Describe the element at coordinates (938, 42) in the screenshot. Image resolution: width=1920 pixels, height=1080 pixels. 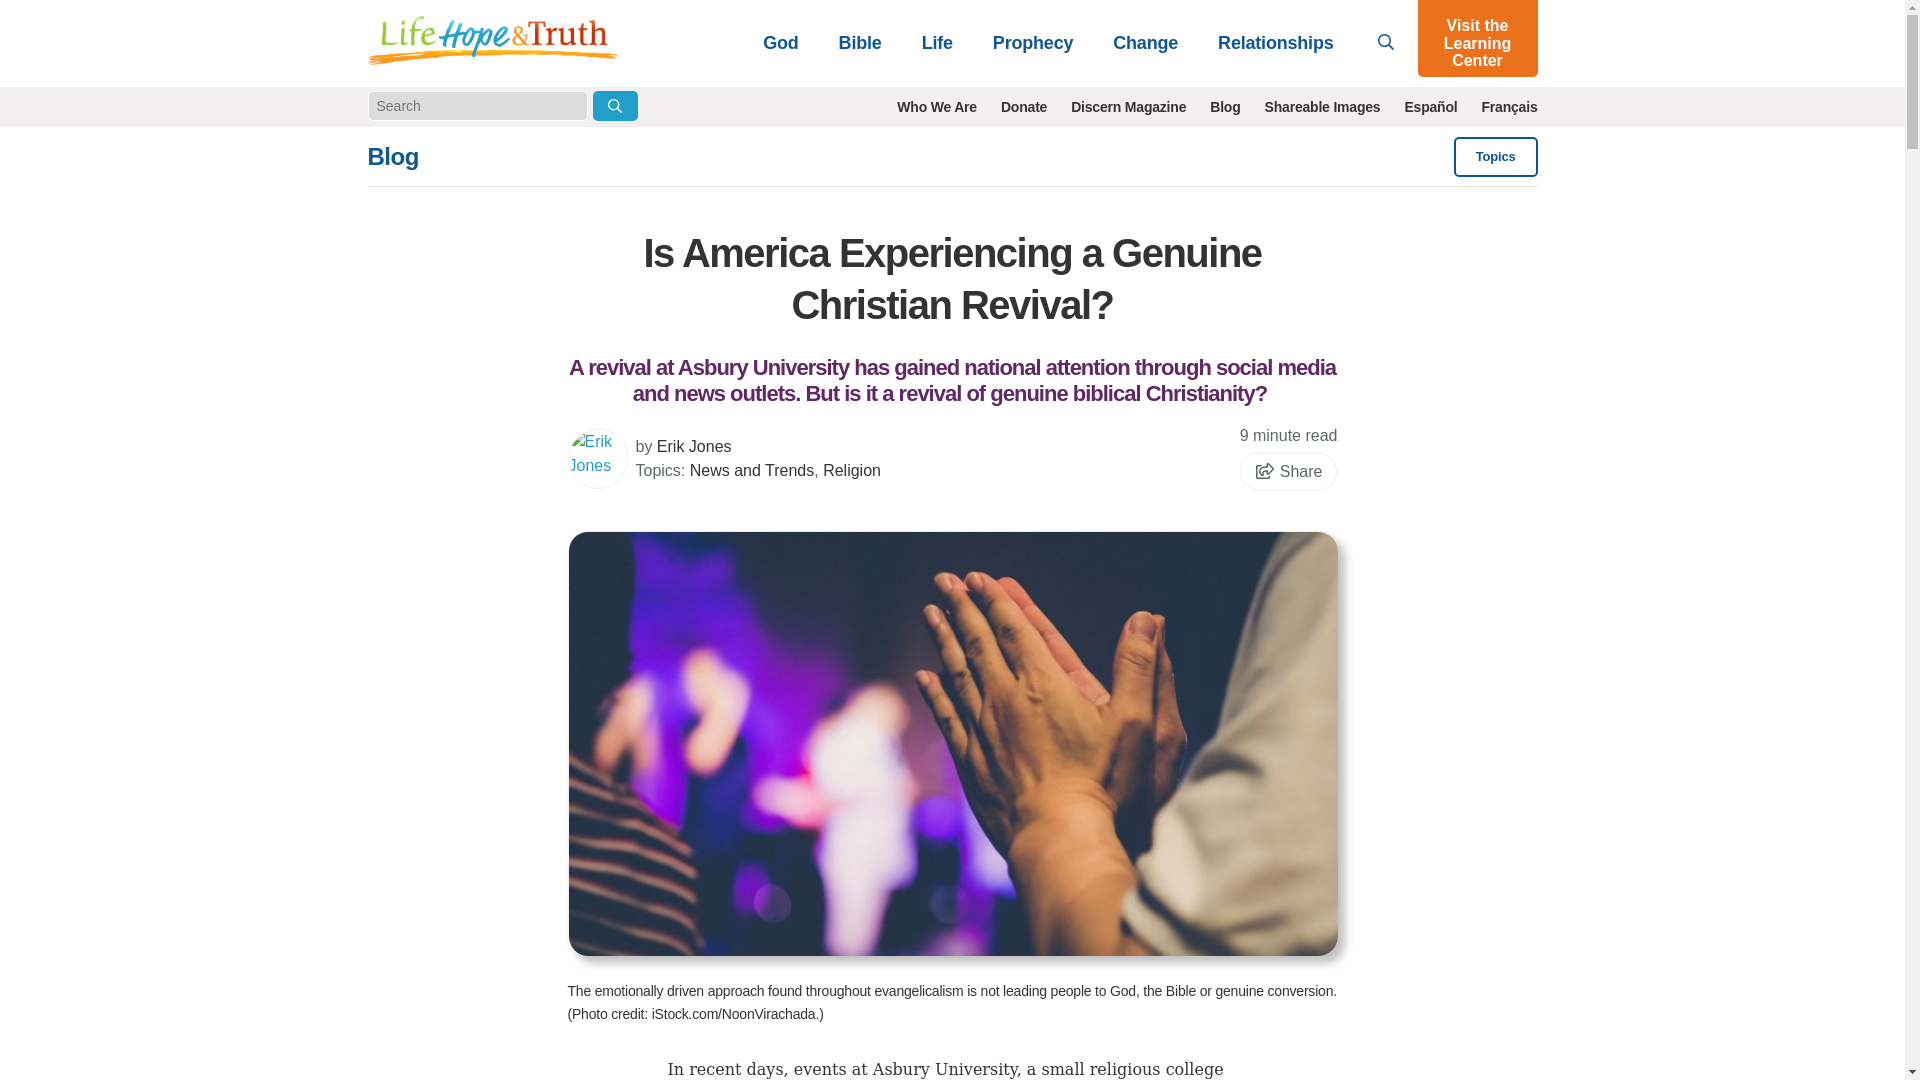
I see `Life` at that location.